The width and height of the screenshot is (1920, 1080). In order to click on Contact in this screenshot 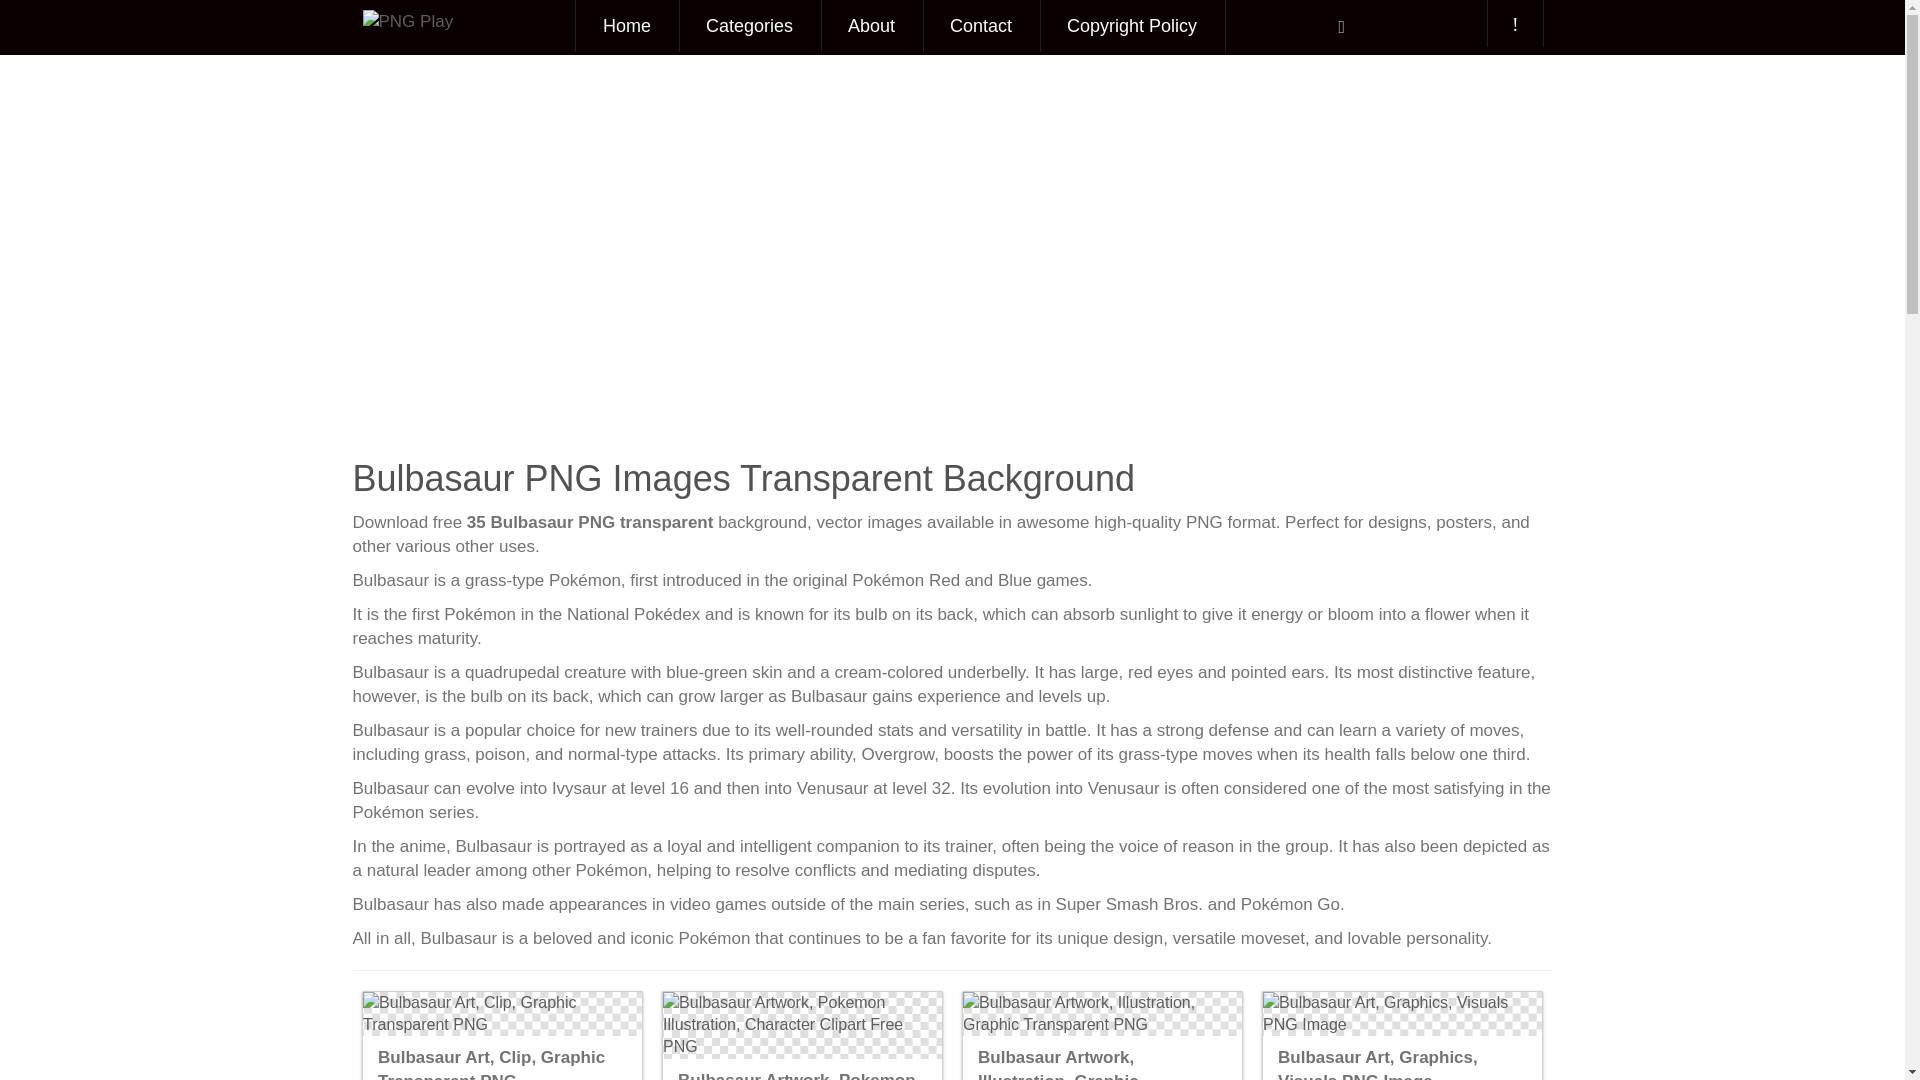, I will do `click(980, 26)`.